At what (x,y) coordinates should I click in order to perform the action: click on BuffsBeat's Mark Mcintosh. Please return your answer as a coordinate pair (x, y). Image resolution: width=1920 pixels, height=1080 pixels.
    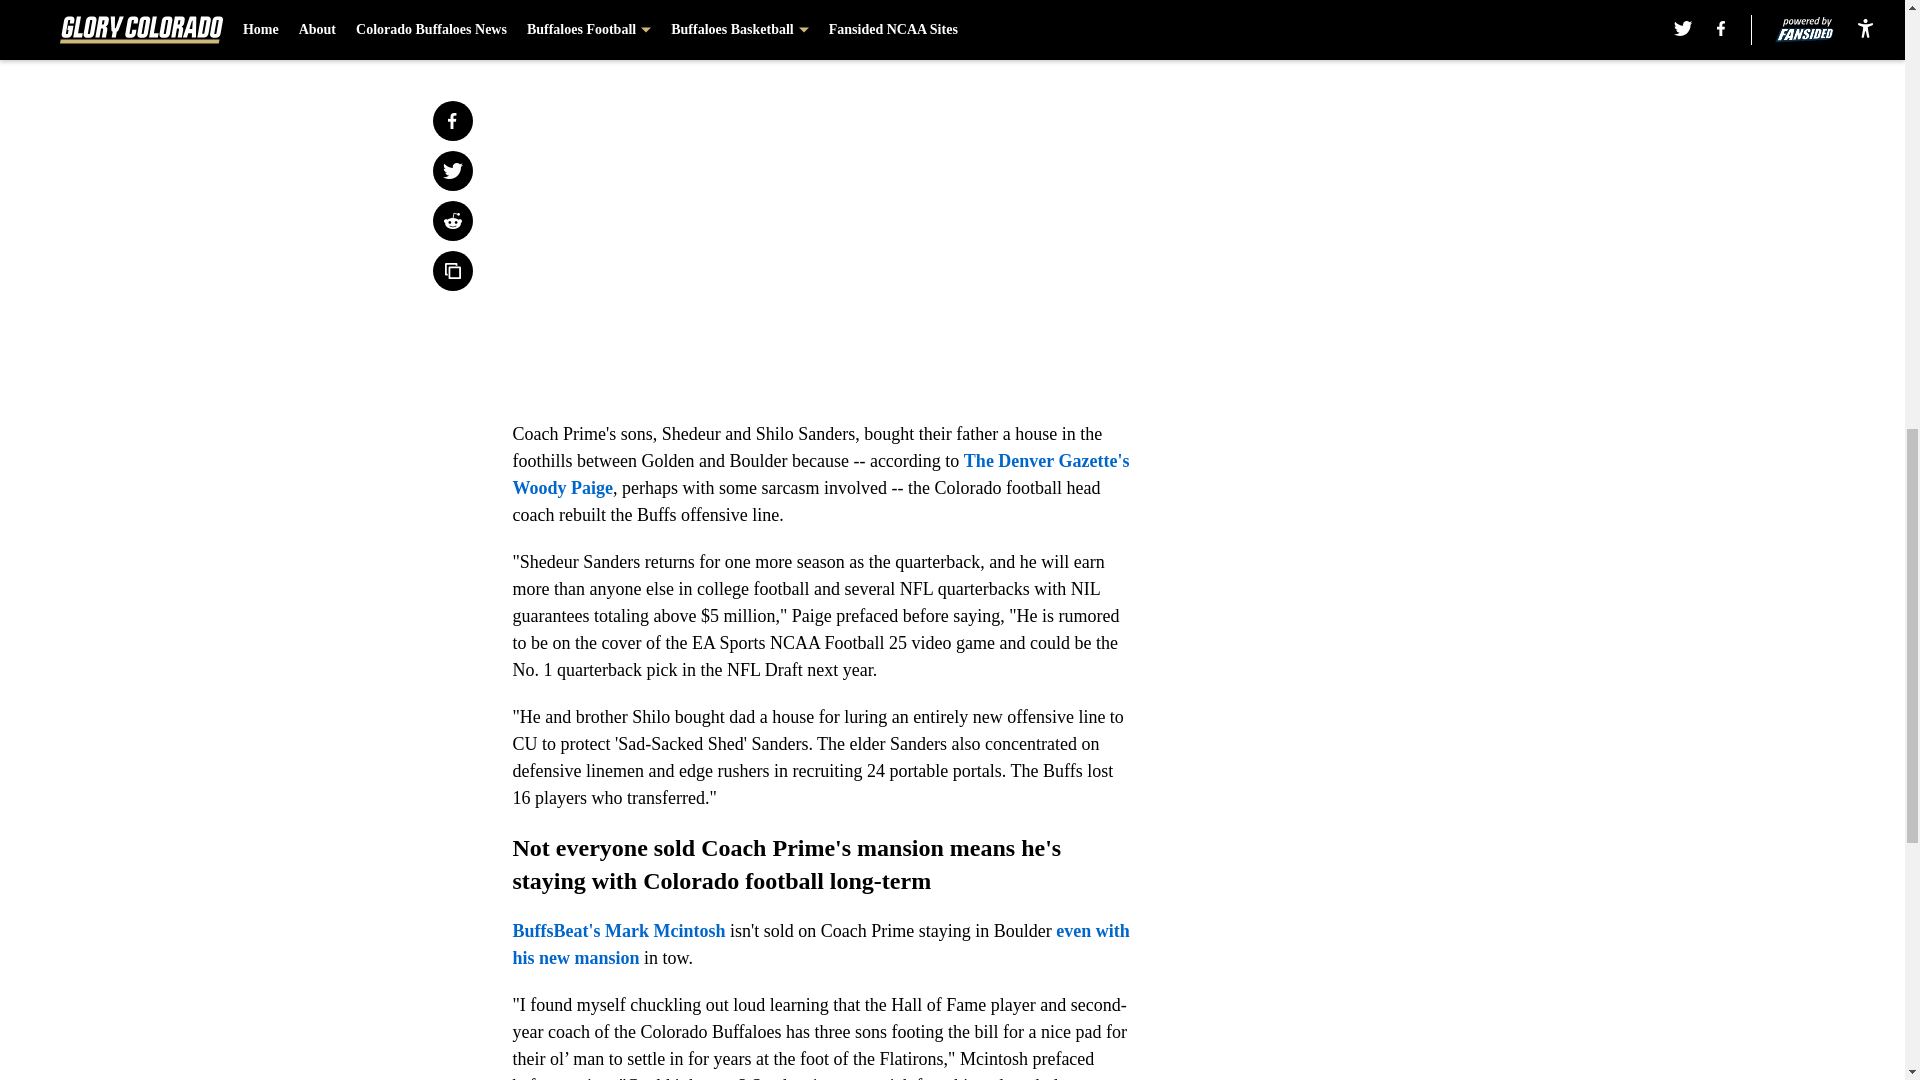
    Looking at the image, I should click on (618, 930).